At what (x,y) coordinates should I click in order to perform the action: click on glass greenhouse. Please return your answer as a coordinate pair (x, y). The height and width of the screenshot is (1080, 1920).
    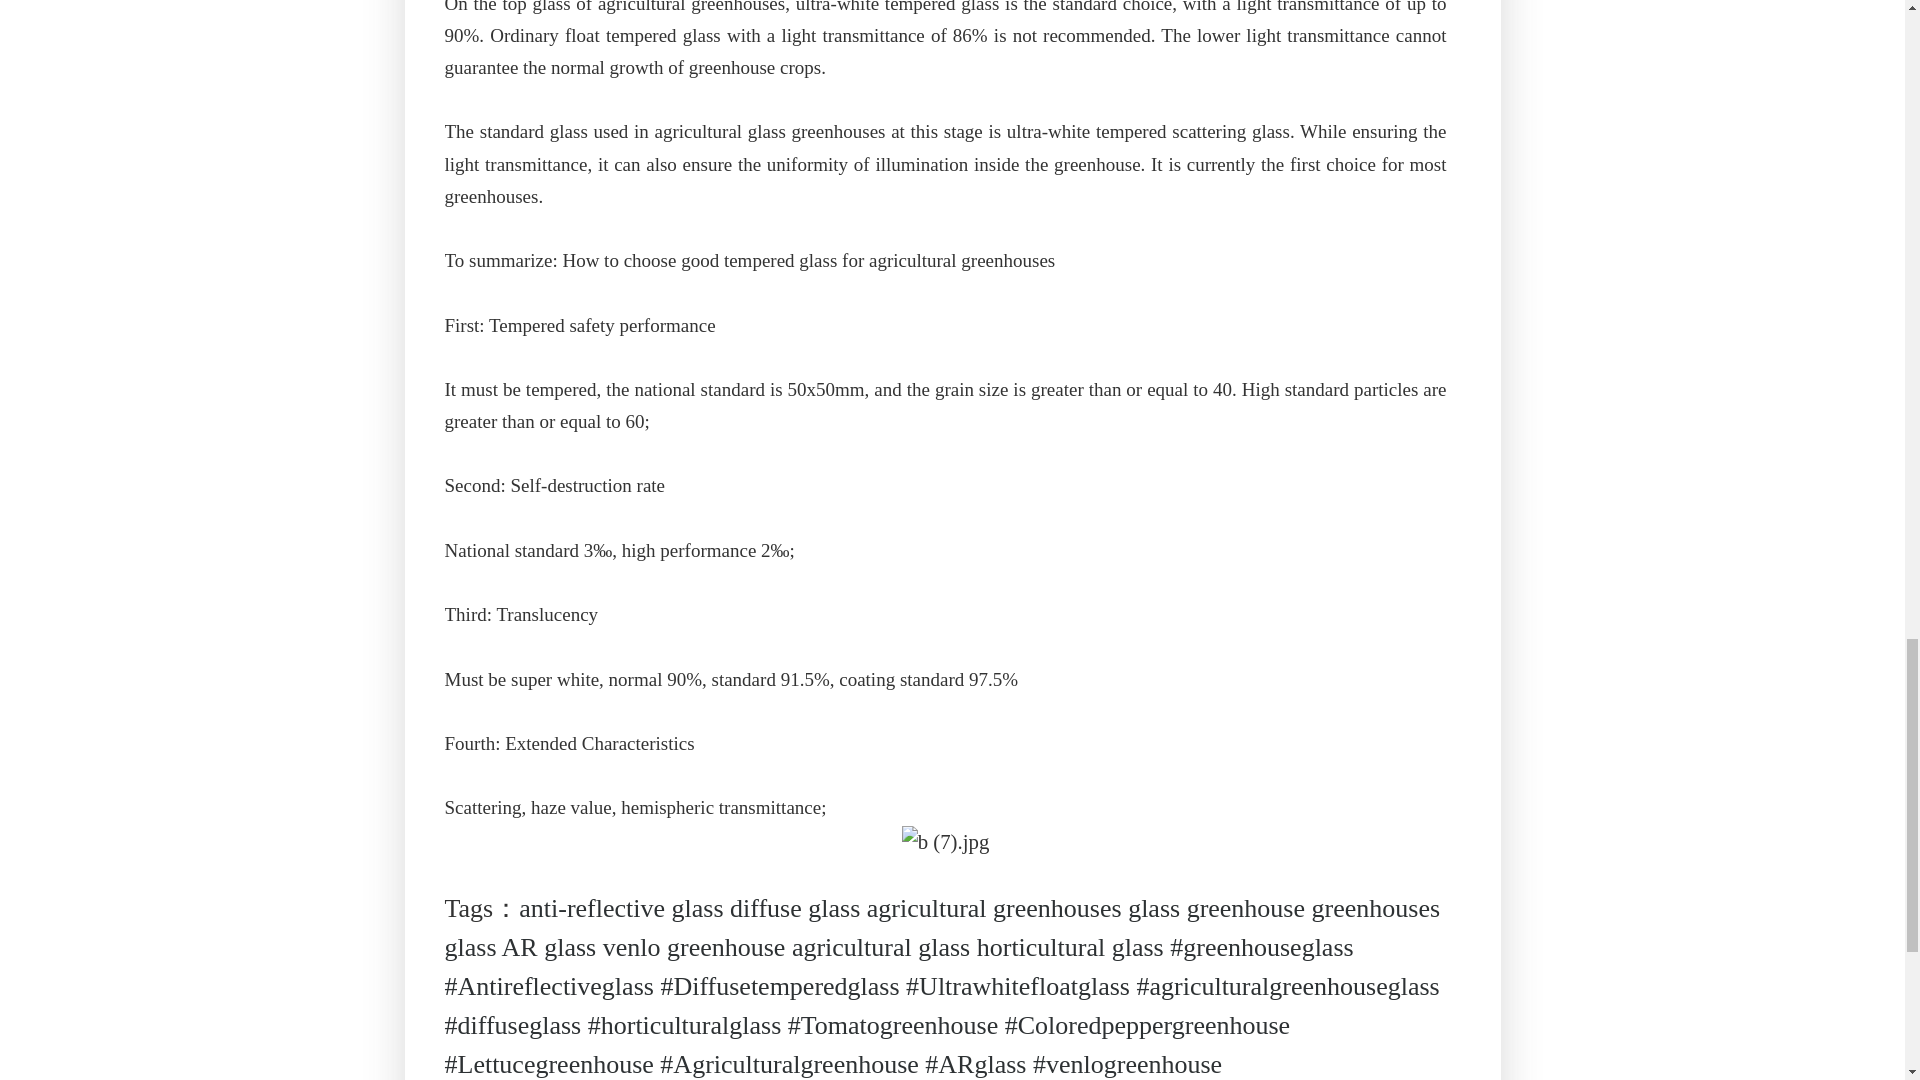
    Looking at the image, I should click on (1216, 908).